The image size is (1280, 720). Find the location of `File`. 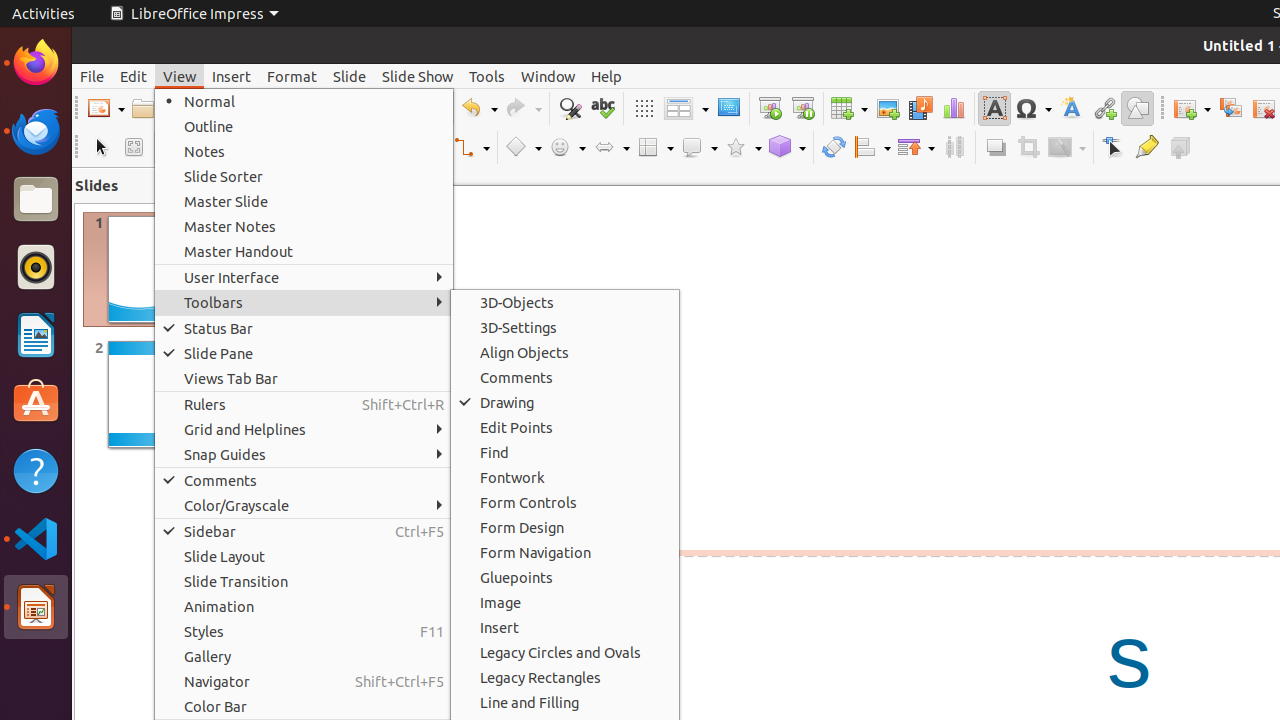

File is located at coordinates (92, 76).